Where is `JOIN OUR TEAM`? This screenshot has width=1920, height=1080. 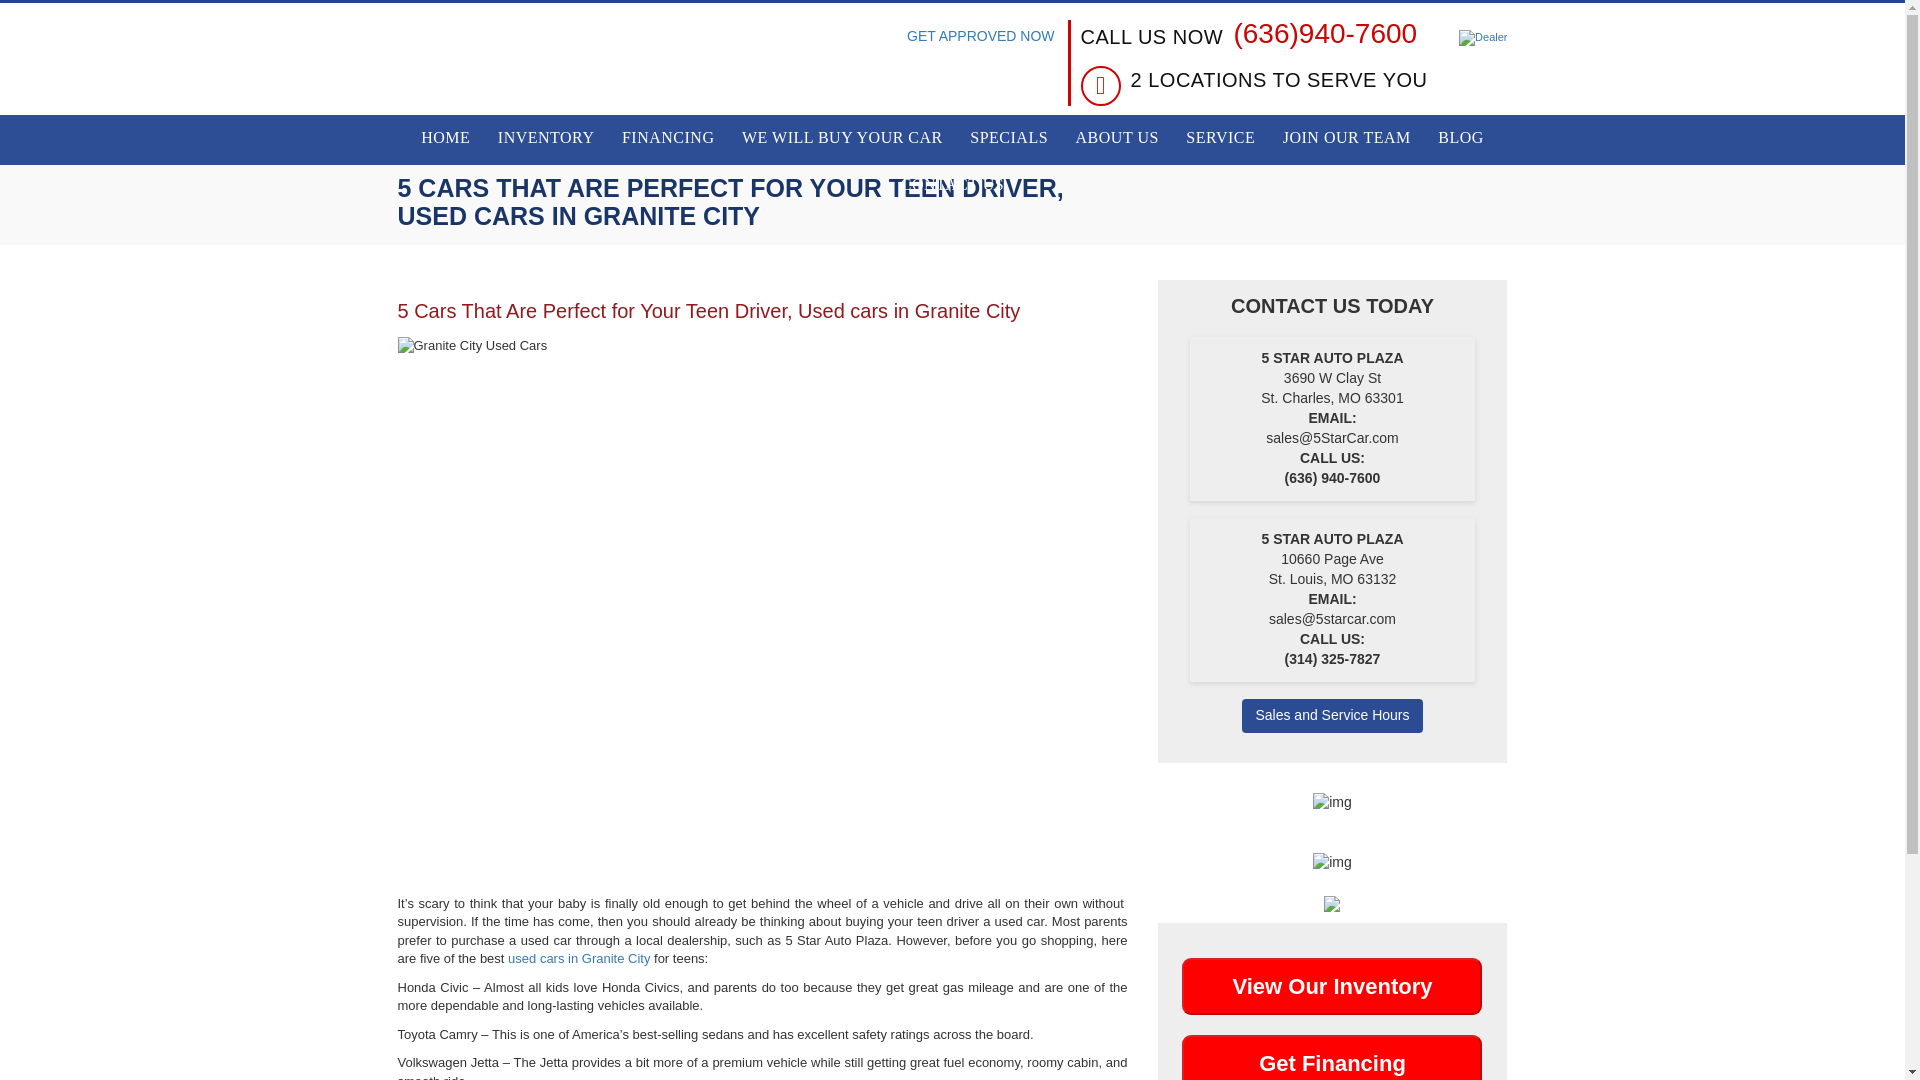 JOIN OUR TEAM is located at coordinates (1346, 138).